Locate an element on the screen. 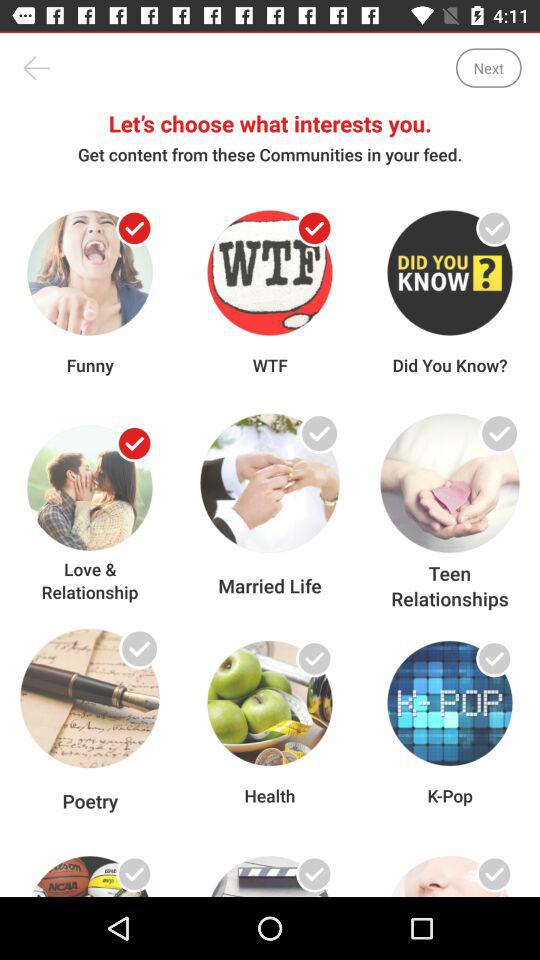 The width and height of the screenshot is (540, 960). go do sealet is located at coordinates (134, 444).